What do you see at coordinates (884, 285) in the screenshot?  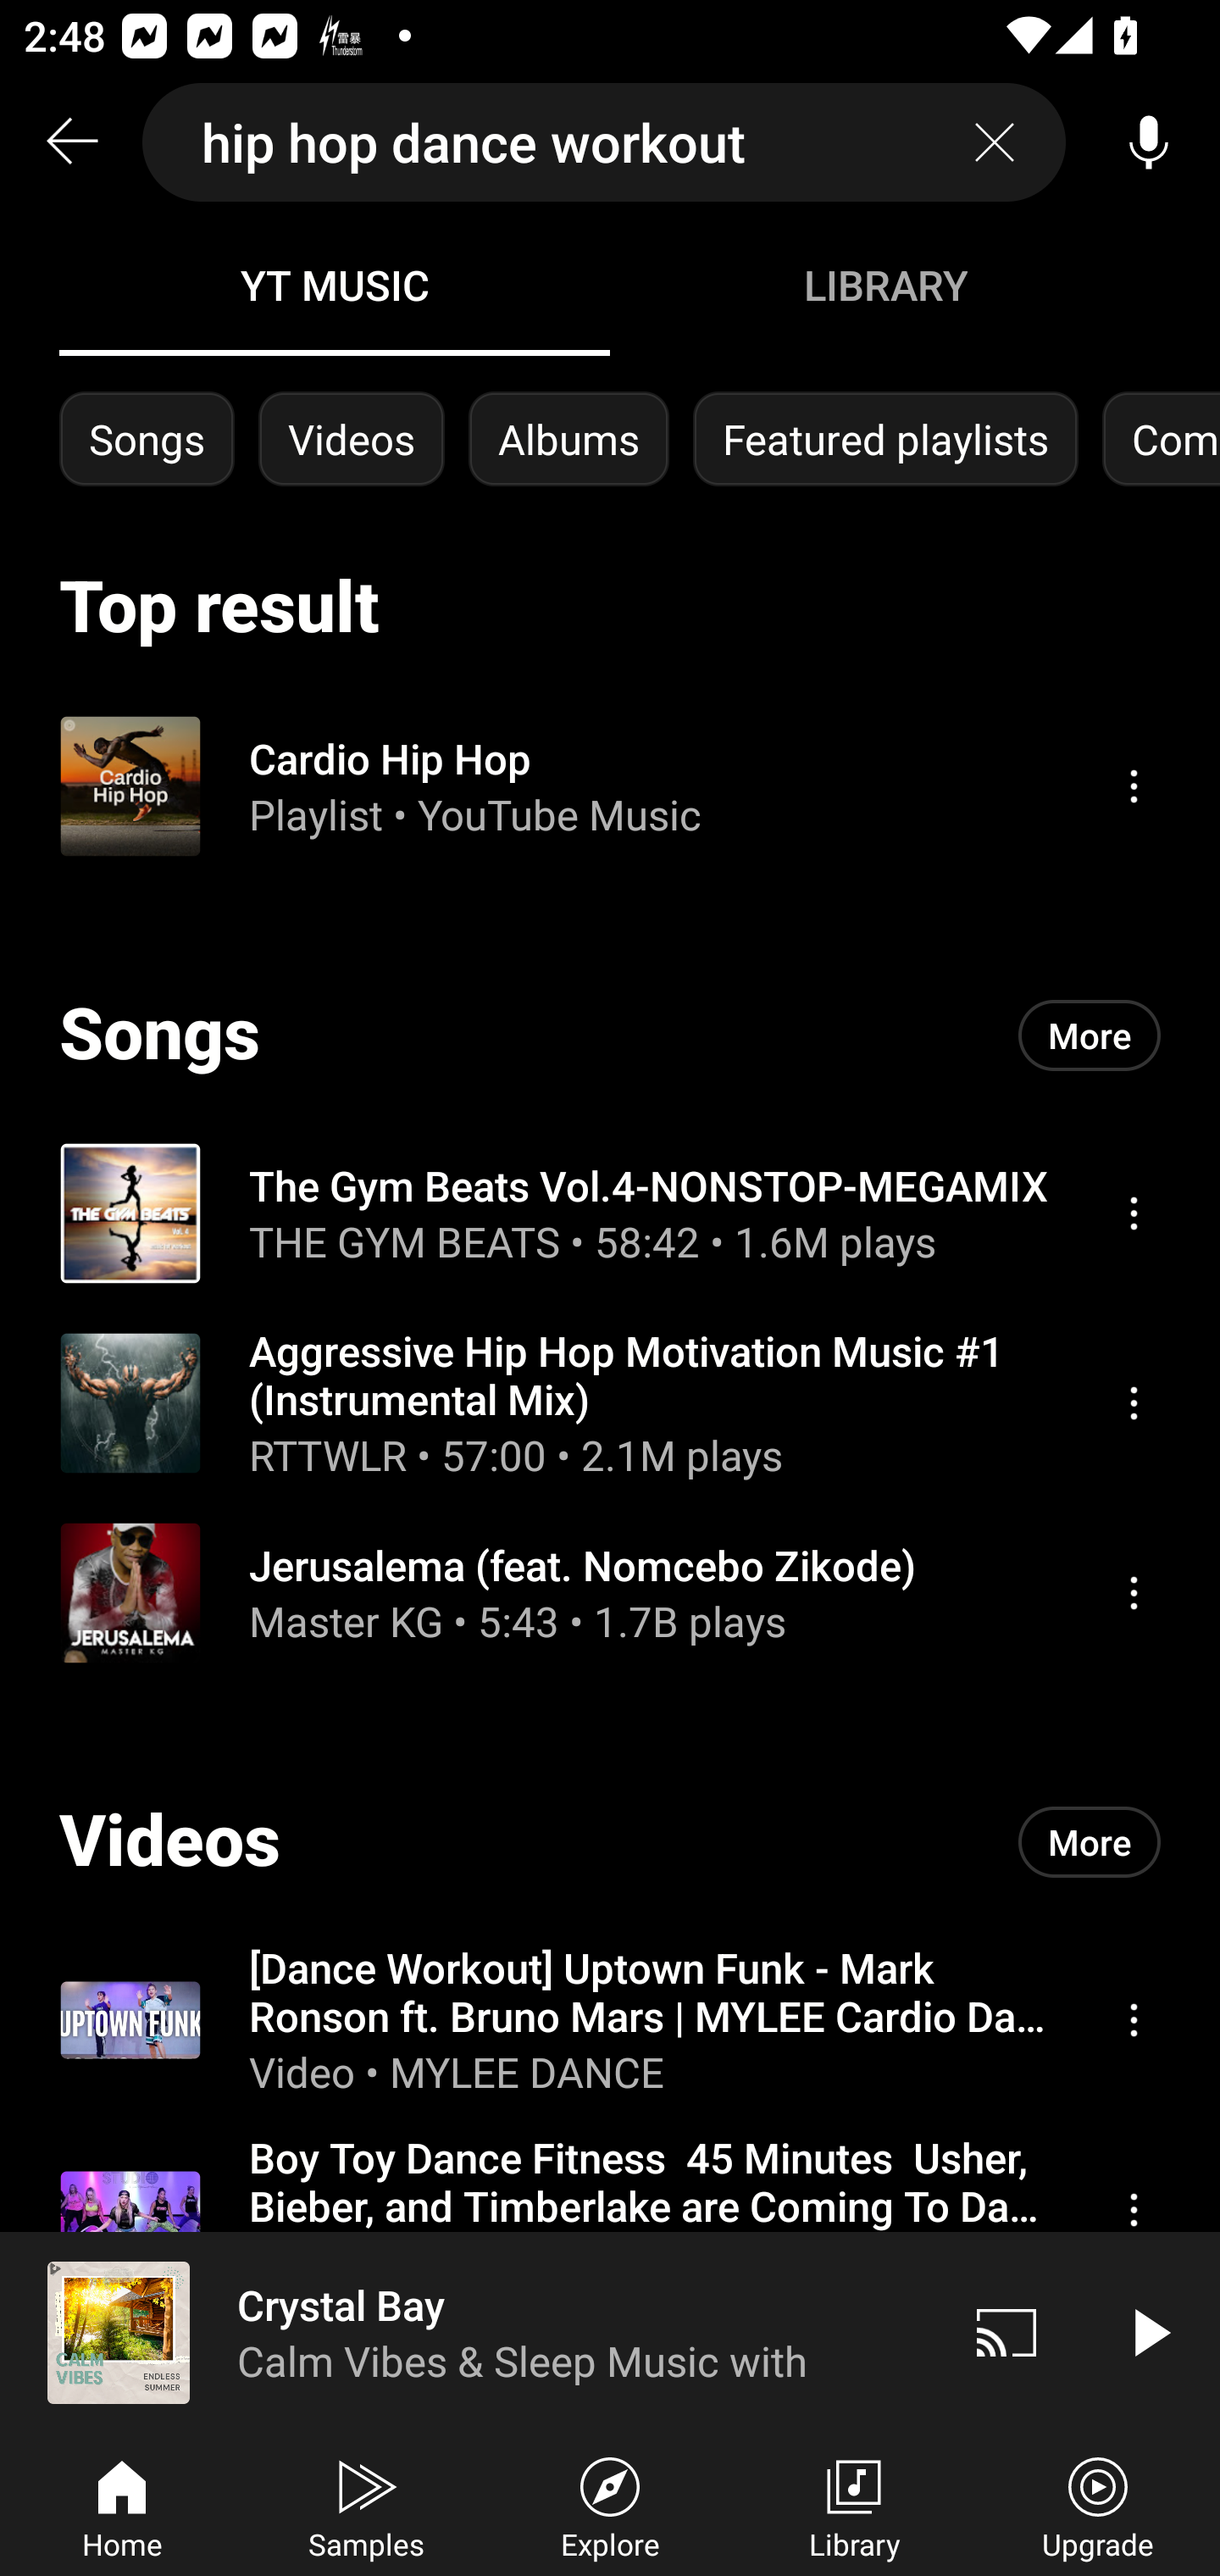 I see `Library LIBRARY` at bounding box center [884, 285].